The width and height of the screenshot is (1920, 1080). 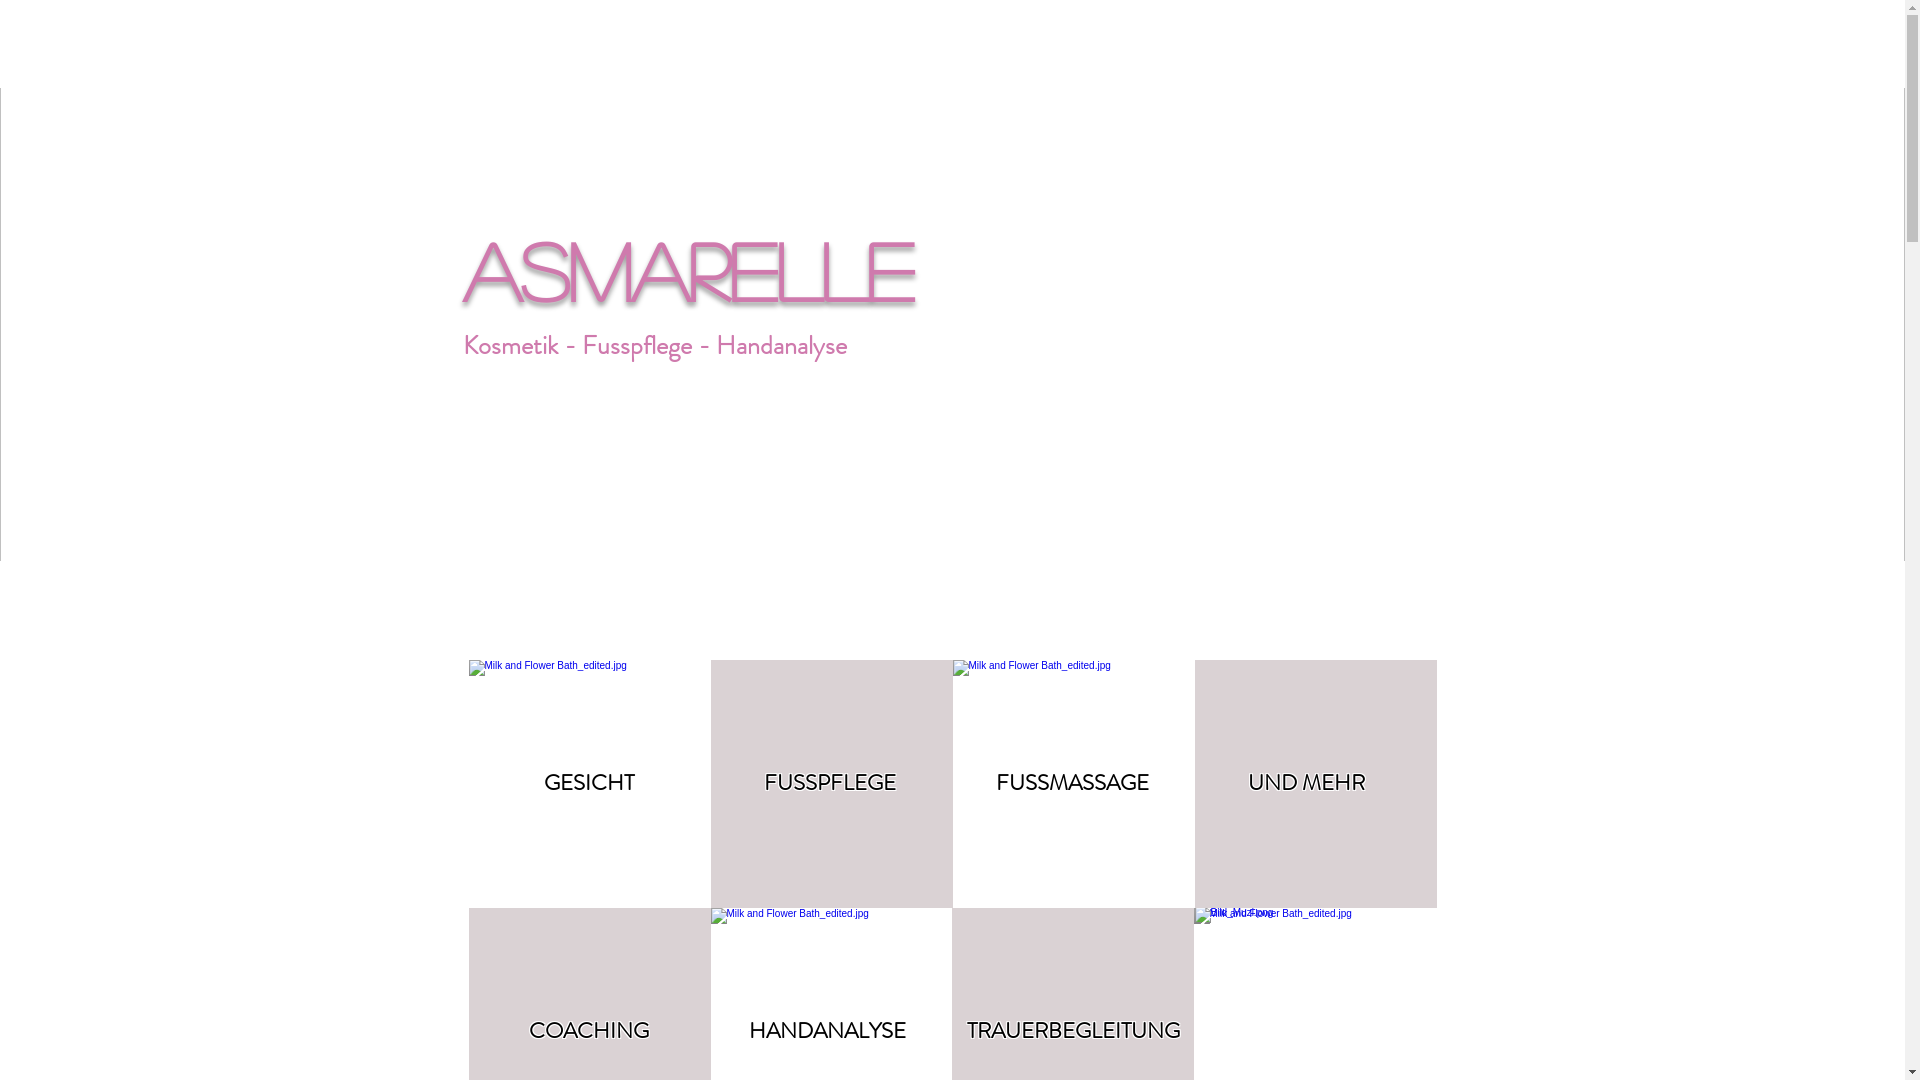 What do you see at coordinates (588, 1030) in the screenshot?
I see `COACHING` at bounding box center [588, 1030].